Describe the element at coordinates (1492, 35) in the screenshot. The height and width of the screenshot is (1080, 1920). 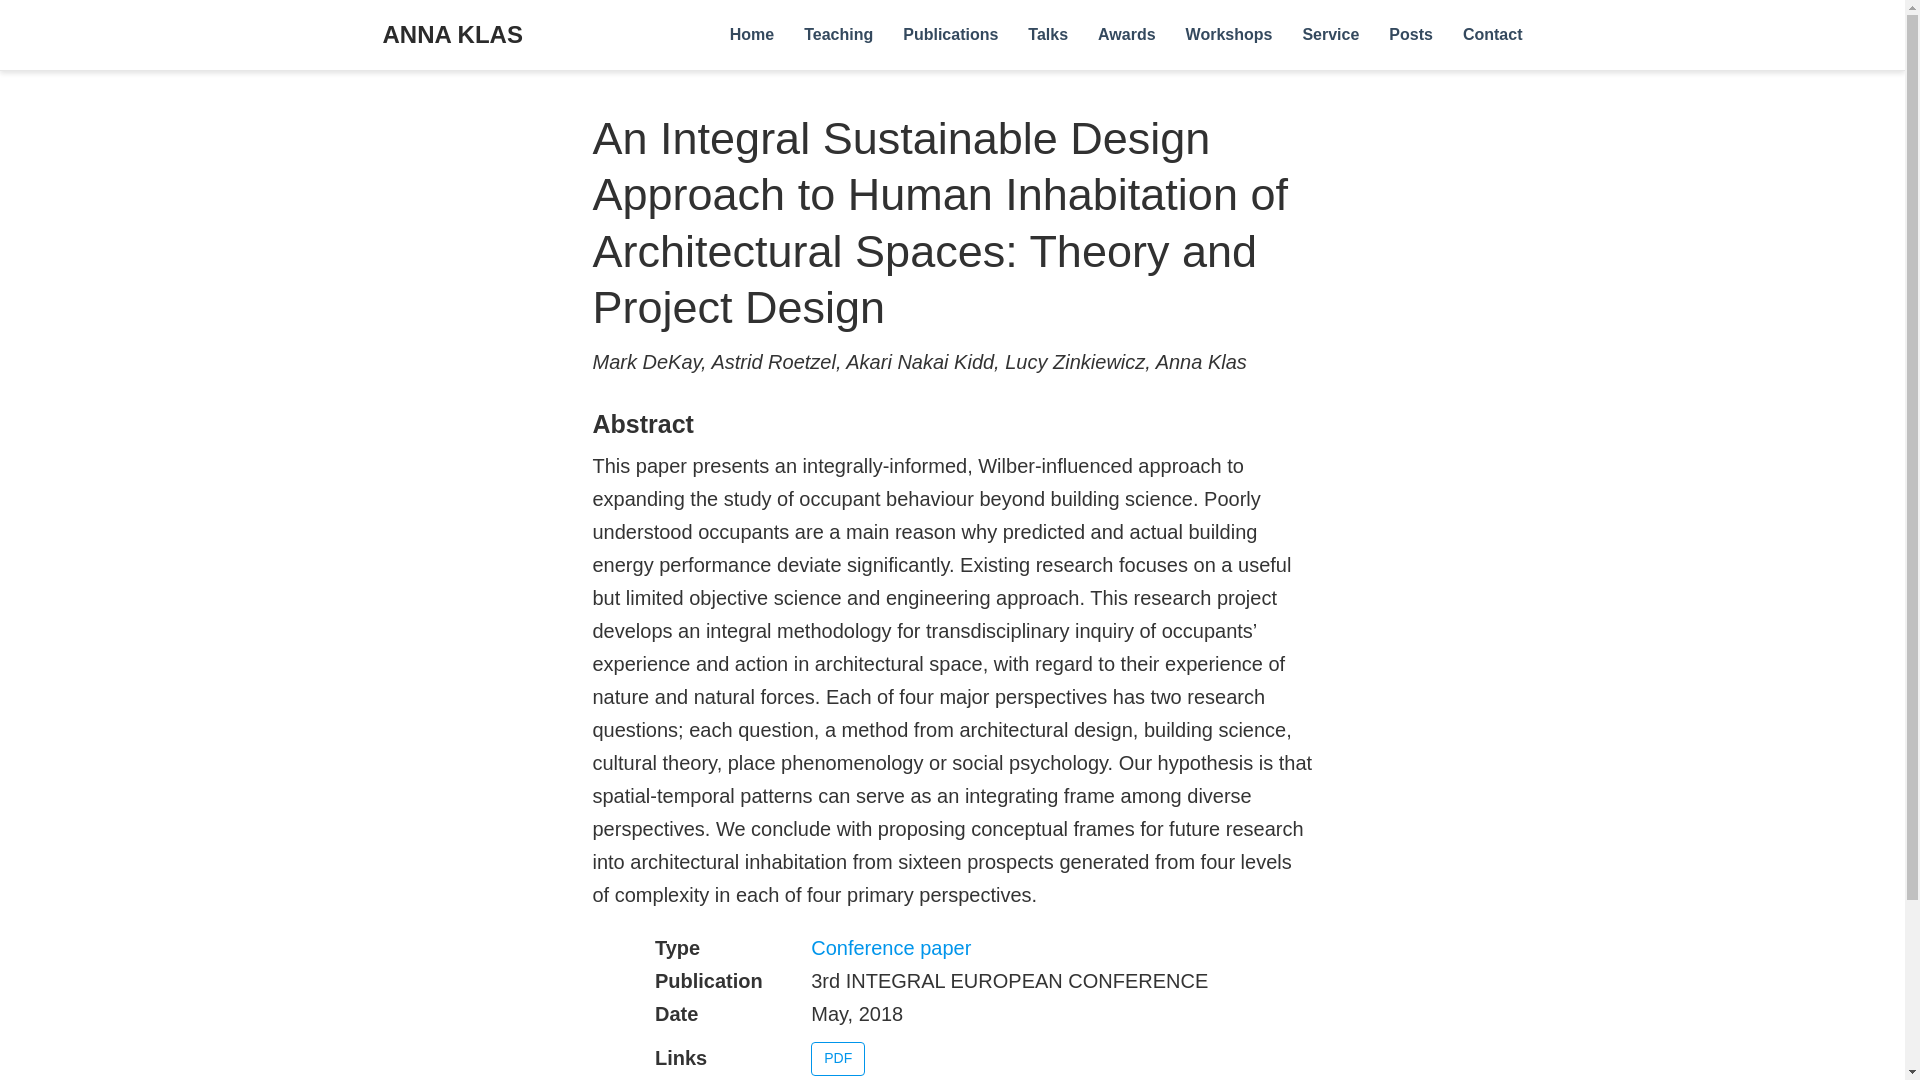
I see `Contact` at that location.